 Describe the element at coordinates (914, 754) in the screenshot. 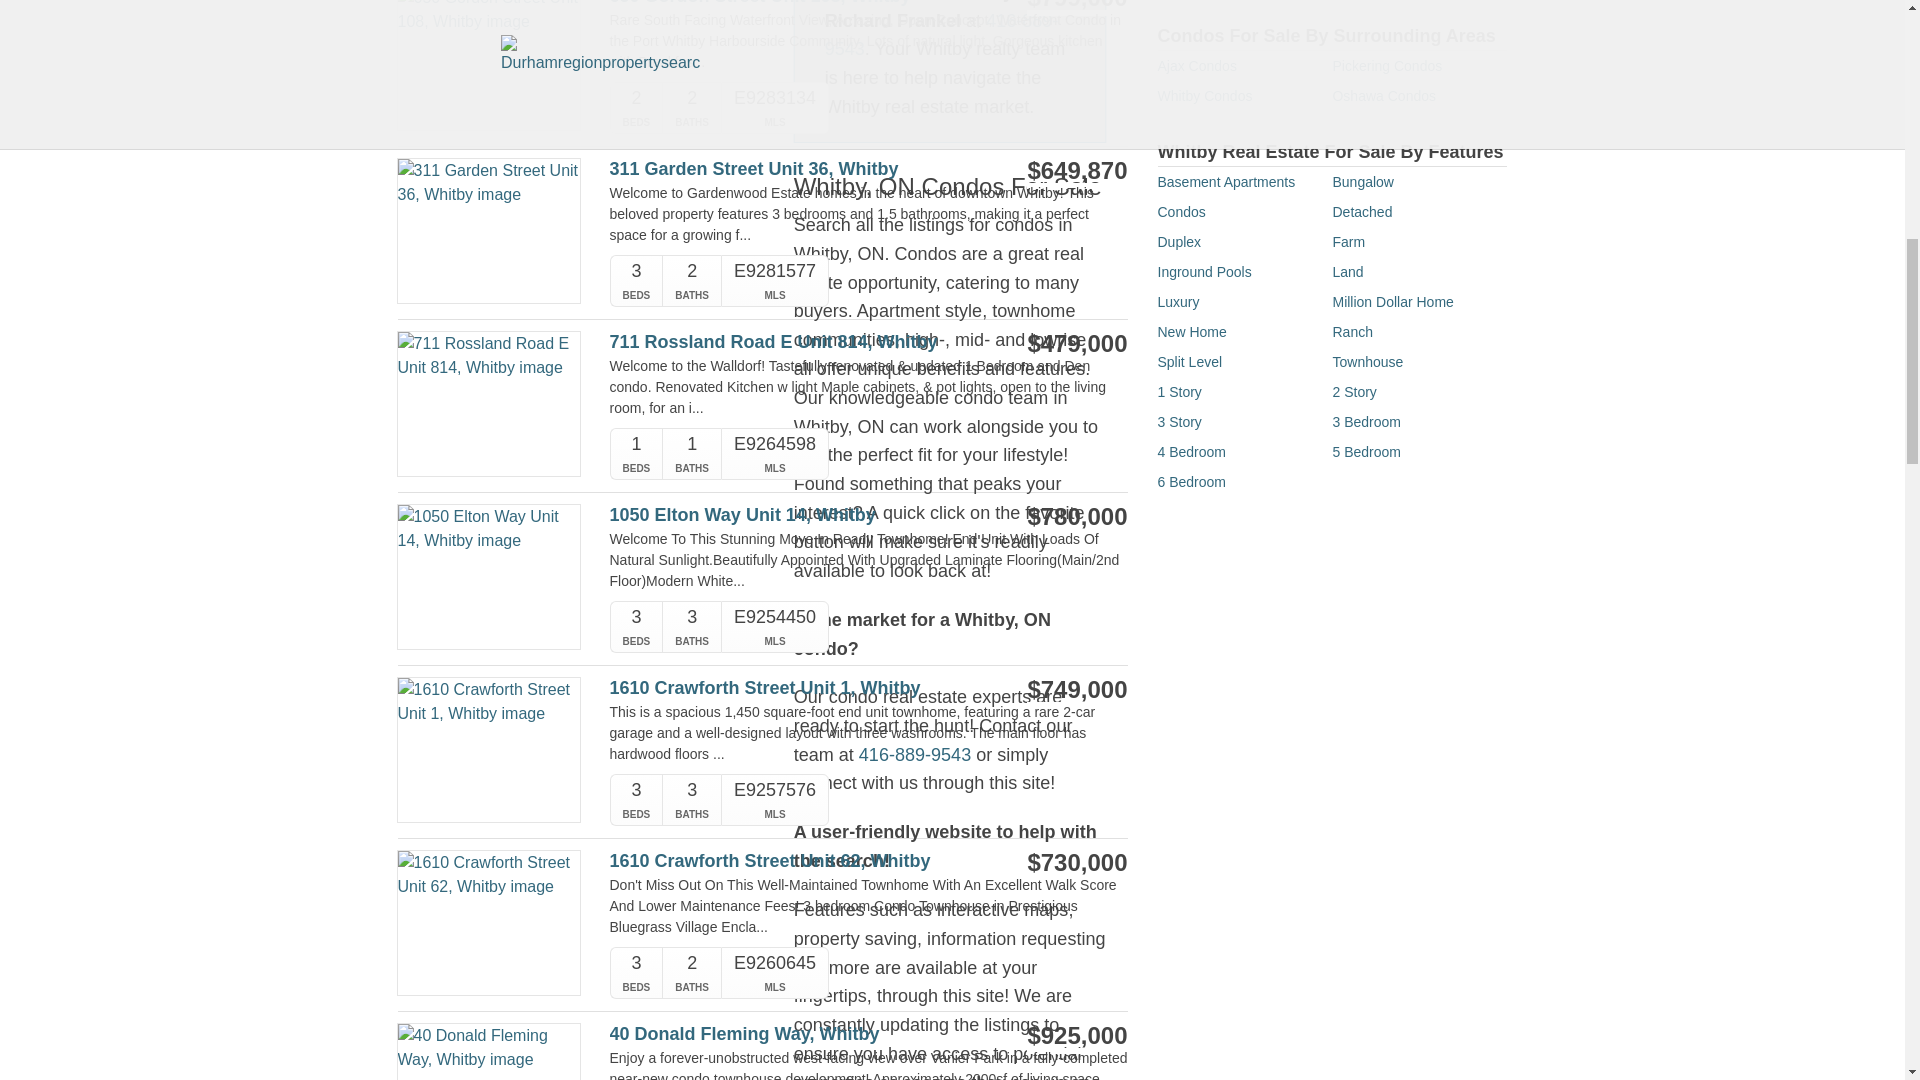

I see `416-889-9543` at that location.